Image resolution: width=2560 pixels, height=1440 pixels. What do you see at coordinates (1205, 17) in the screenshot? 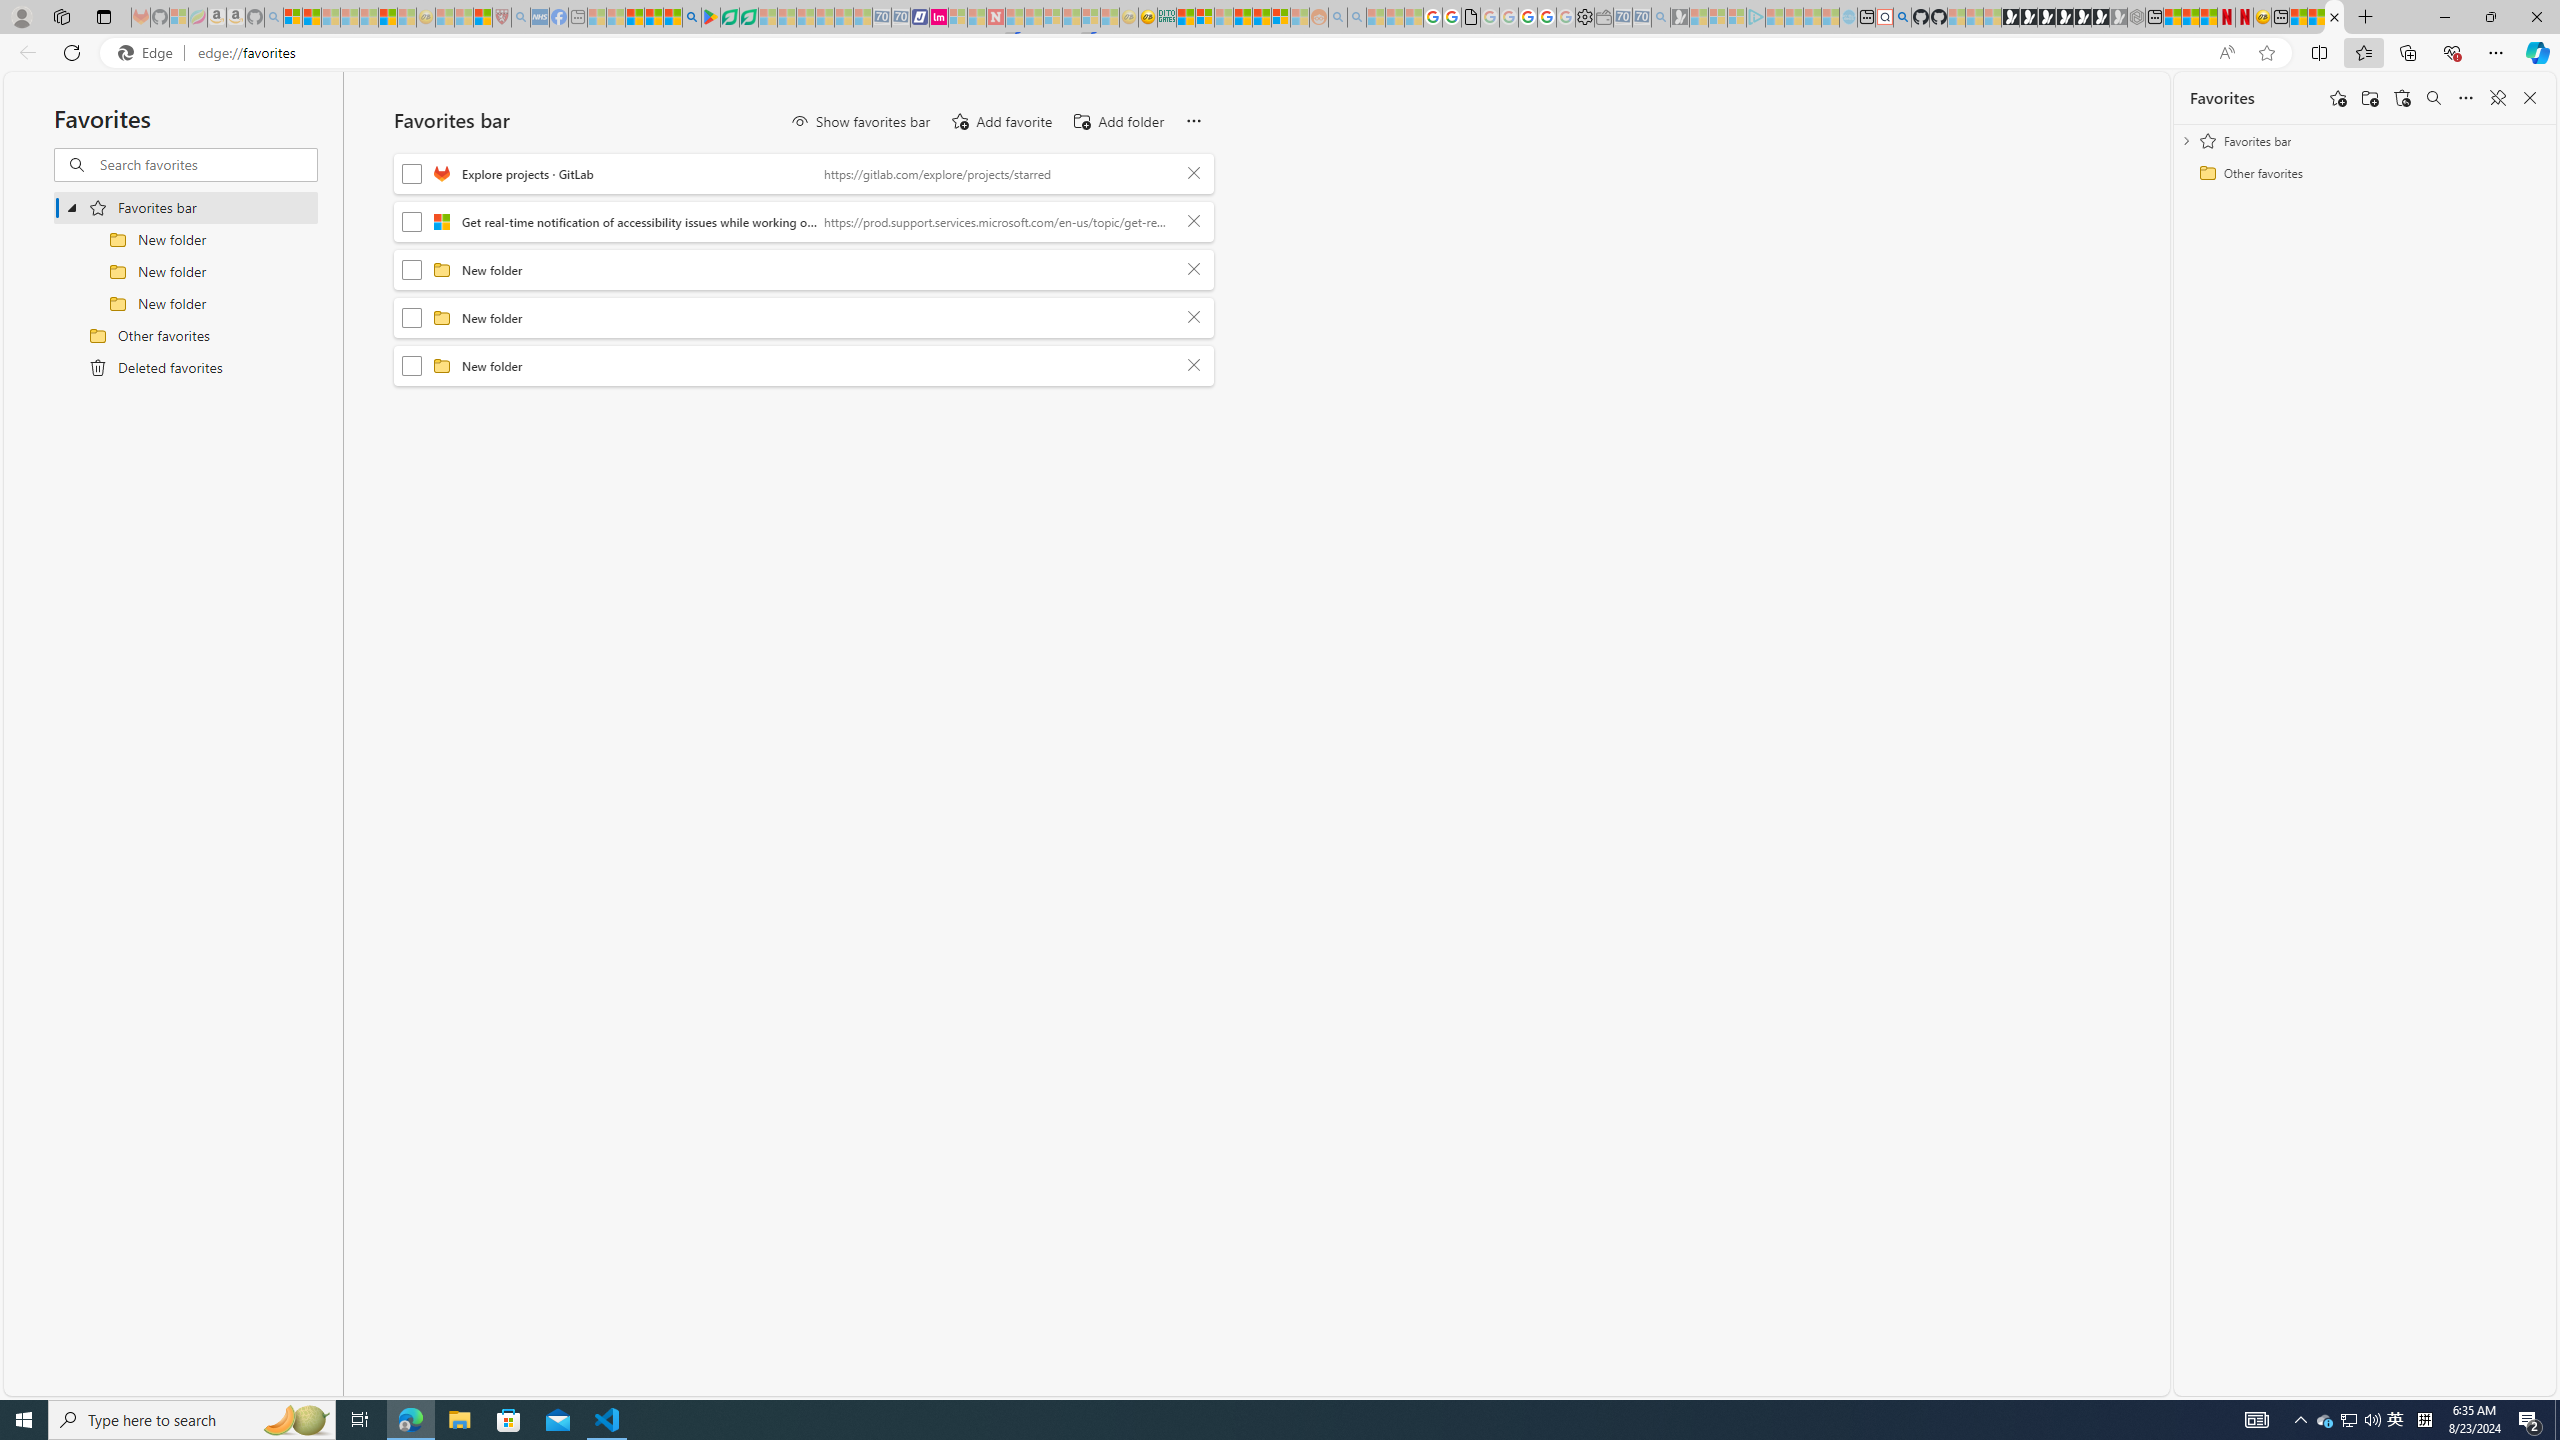
I see `Microsoft account | Privacy` at bounding box center [1205, 17].